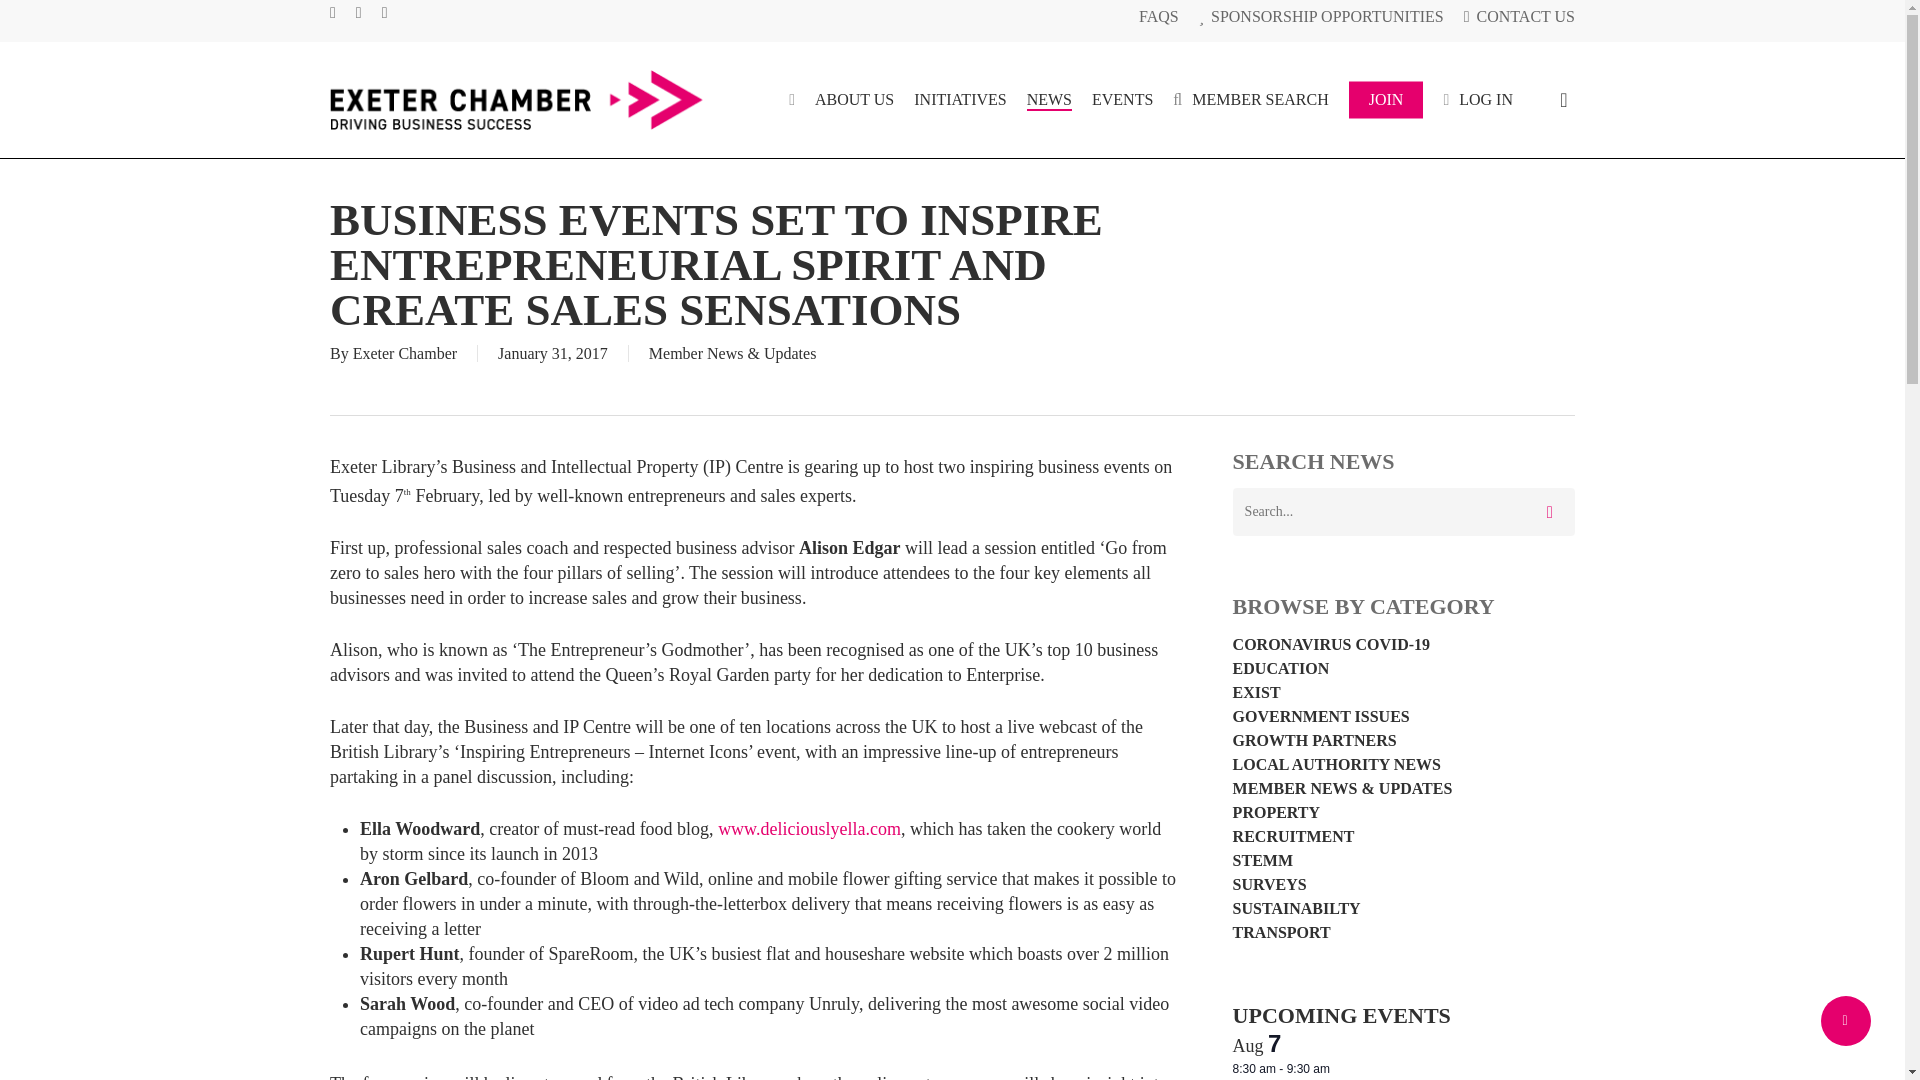  What do you see at coordinates (1049, 100) in the screenshot?
I see `NEWS` at bounding box center [1049, 100].